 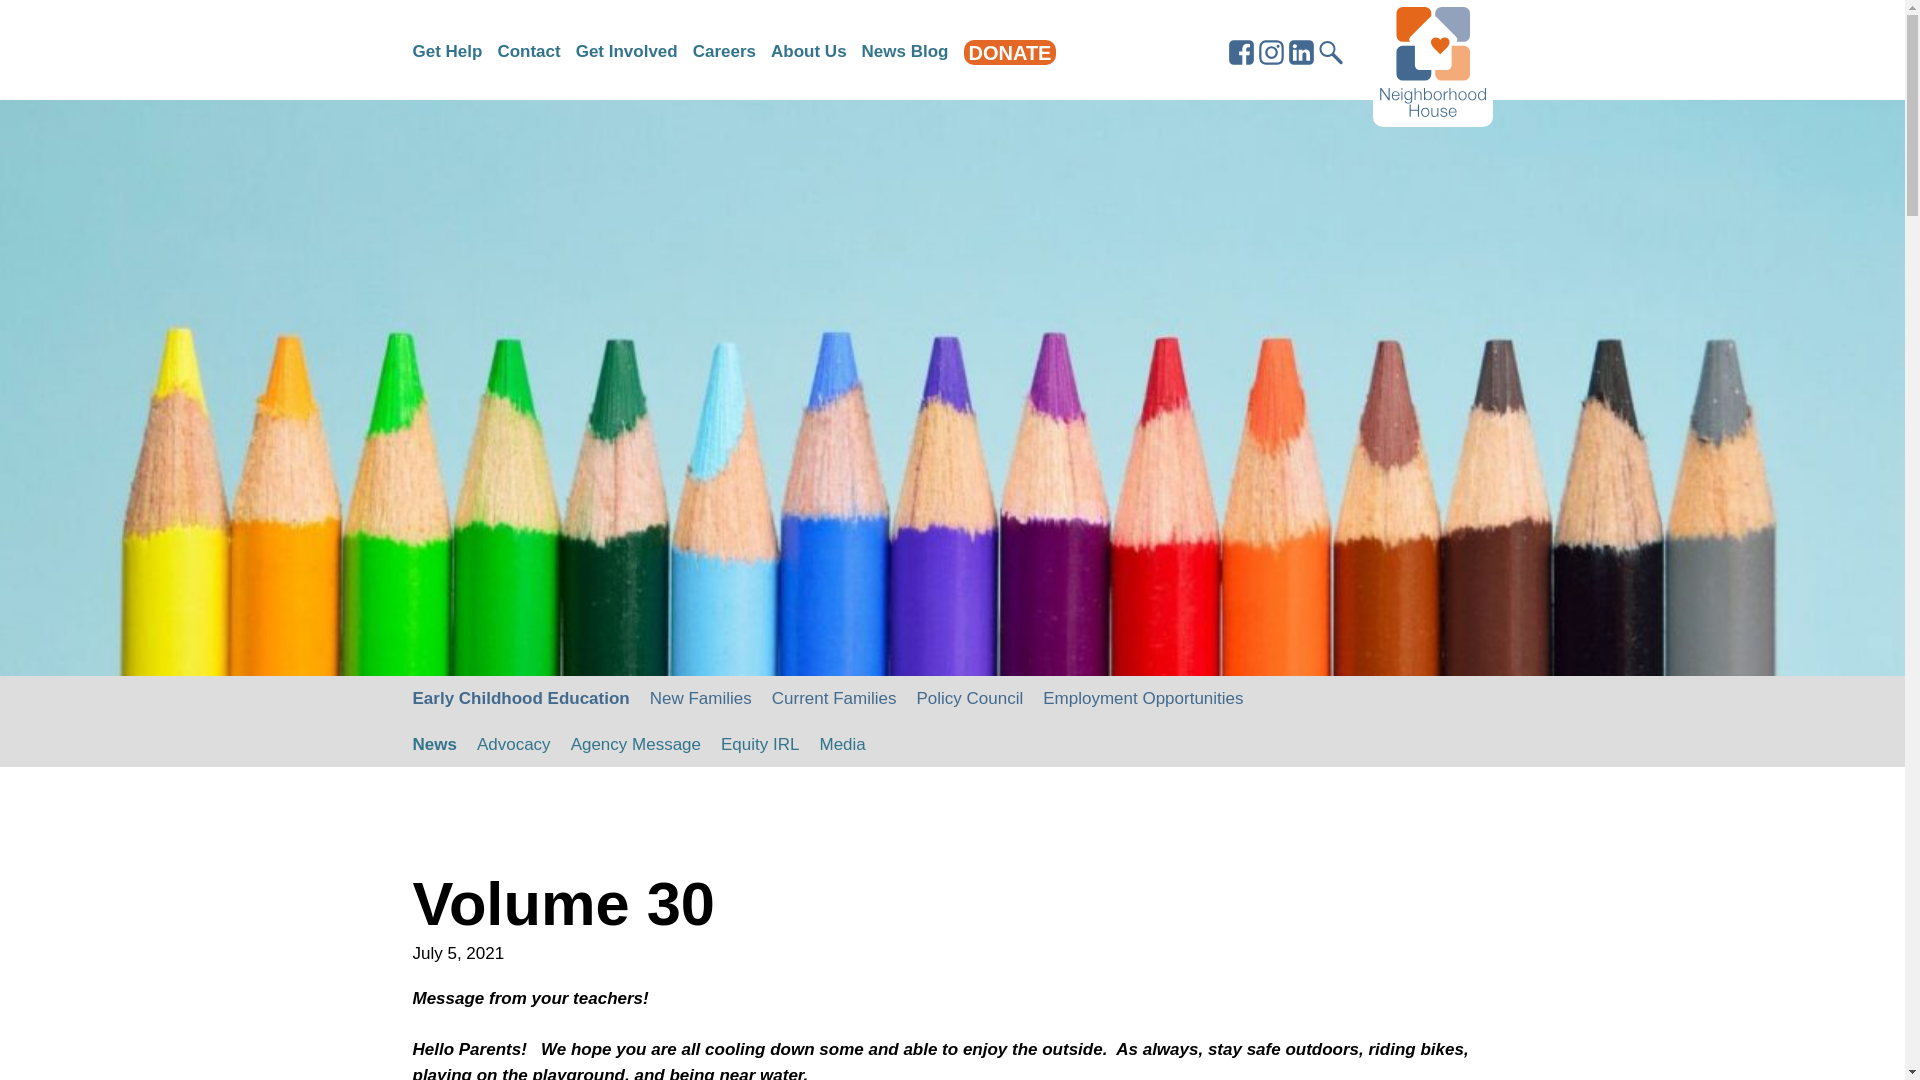 I want to click on Careers, so click(x=724, y=51).